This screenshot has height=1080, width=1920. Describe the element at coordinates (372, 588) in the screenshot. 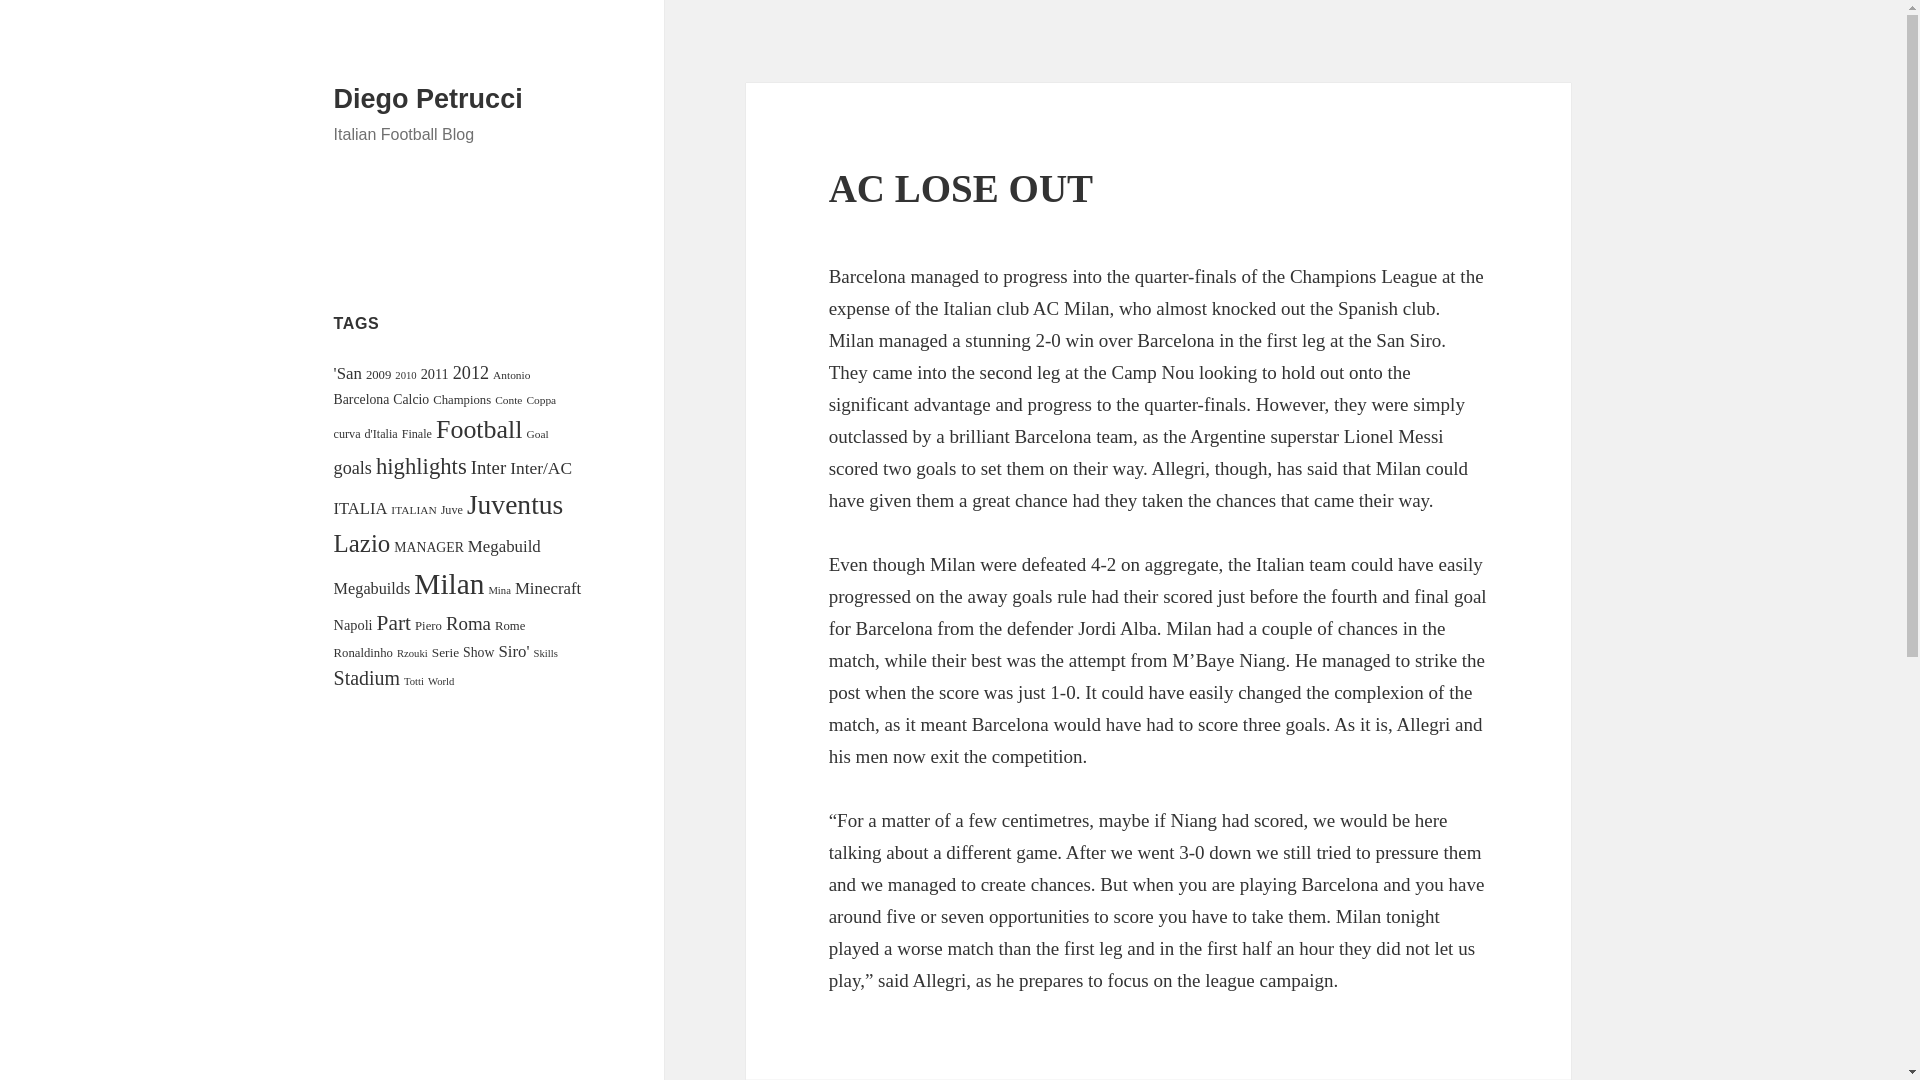

I see `Megabuilds` at that location.